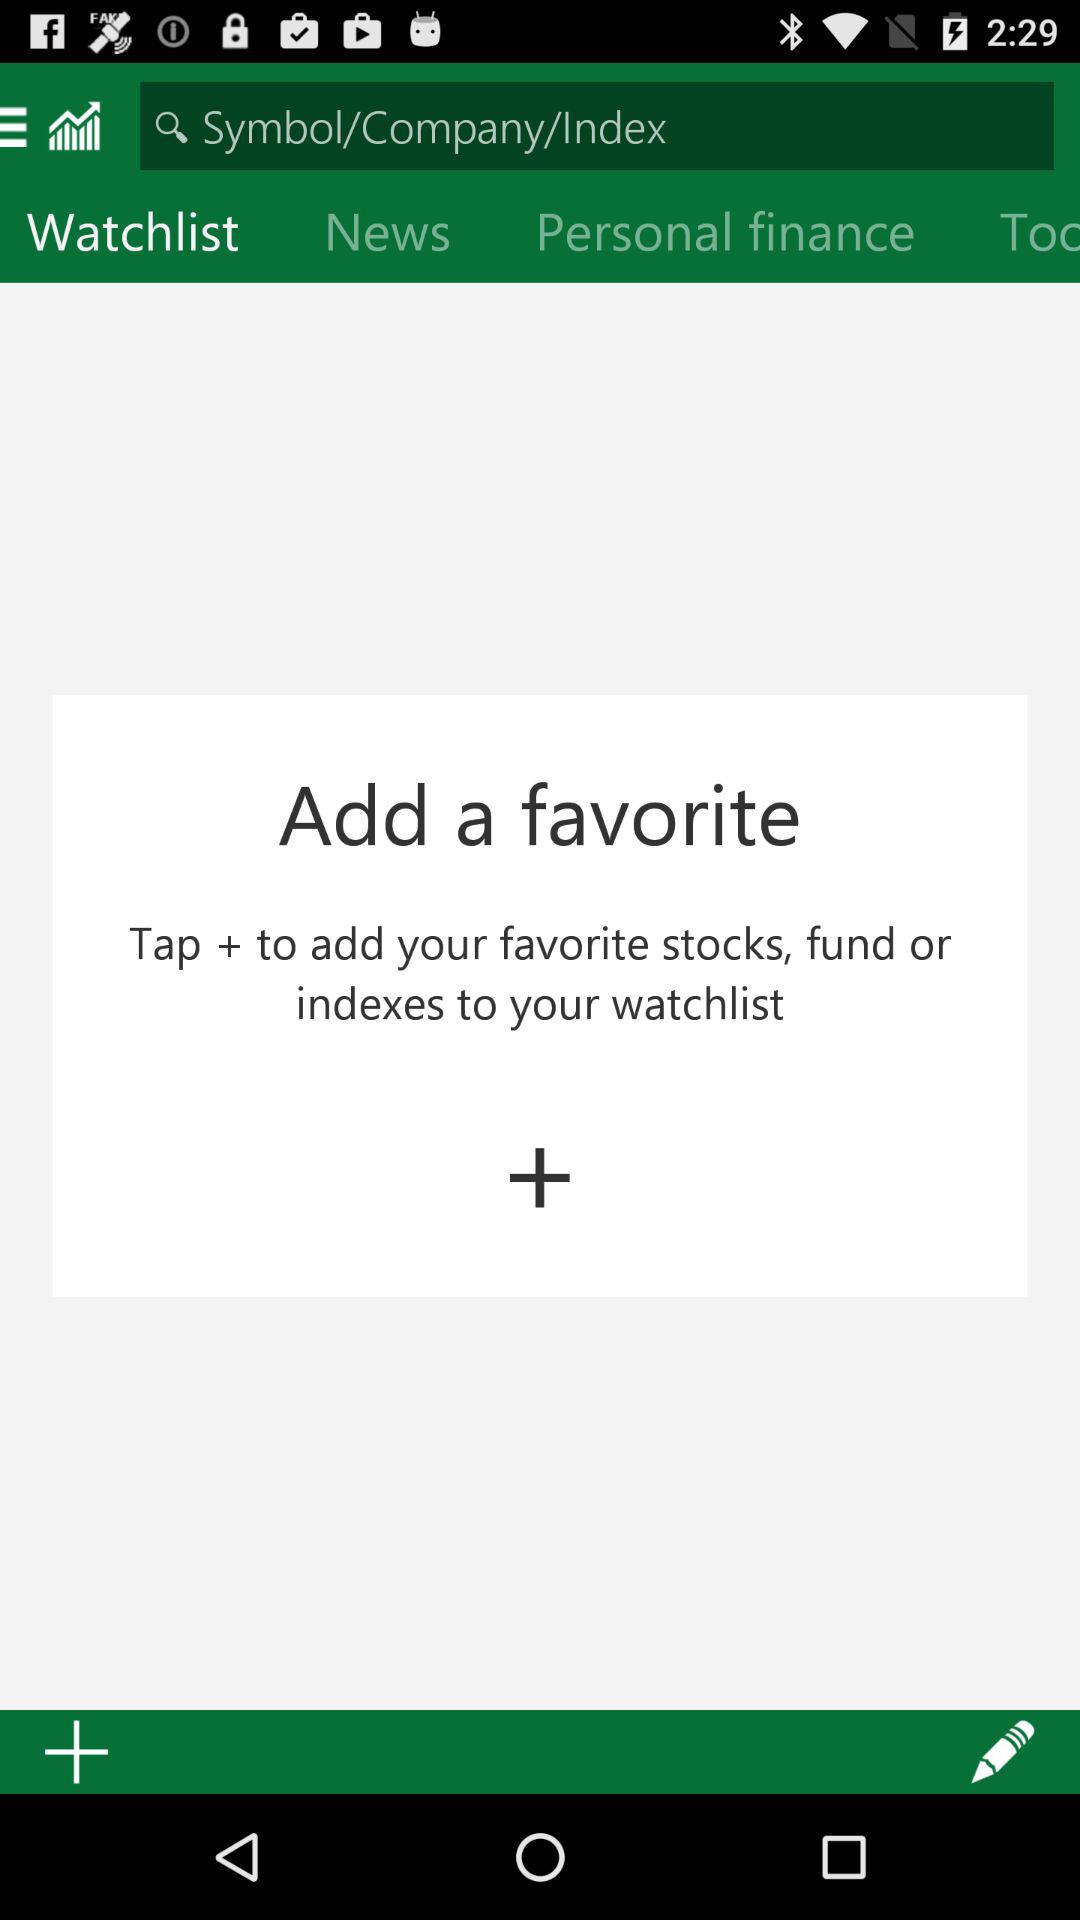 This screenshot has width=1080, height=1920. I want to click on select the icon to the left of the tools item, so click(741, 236).